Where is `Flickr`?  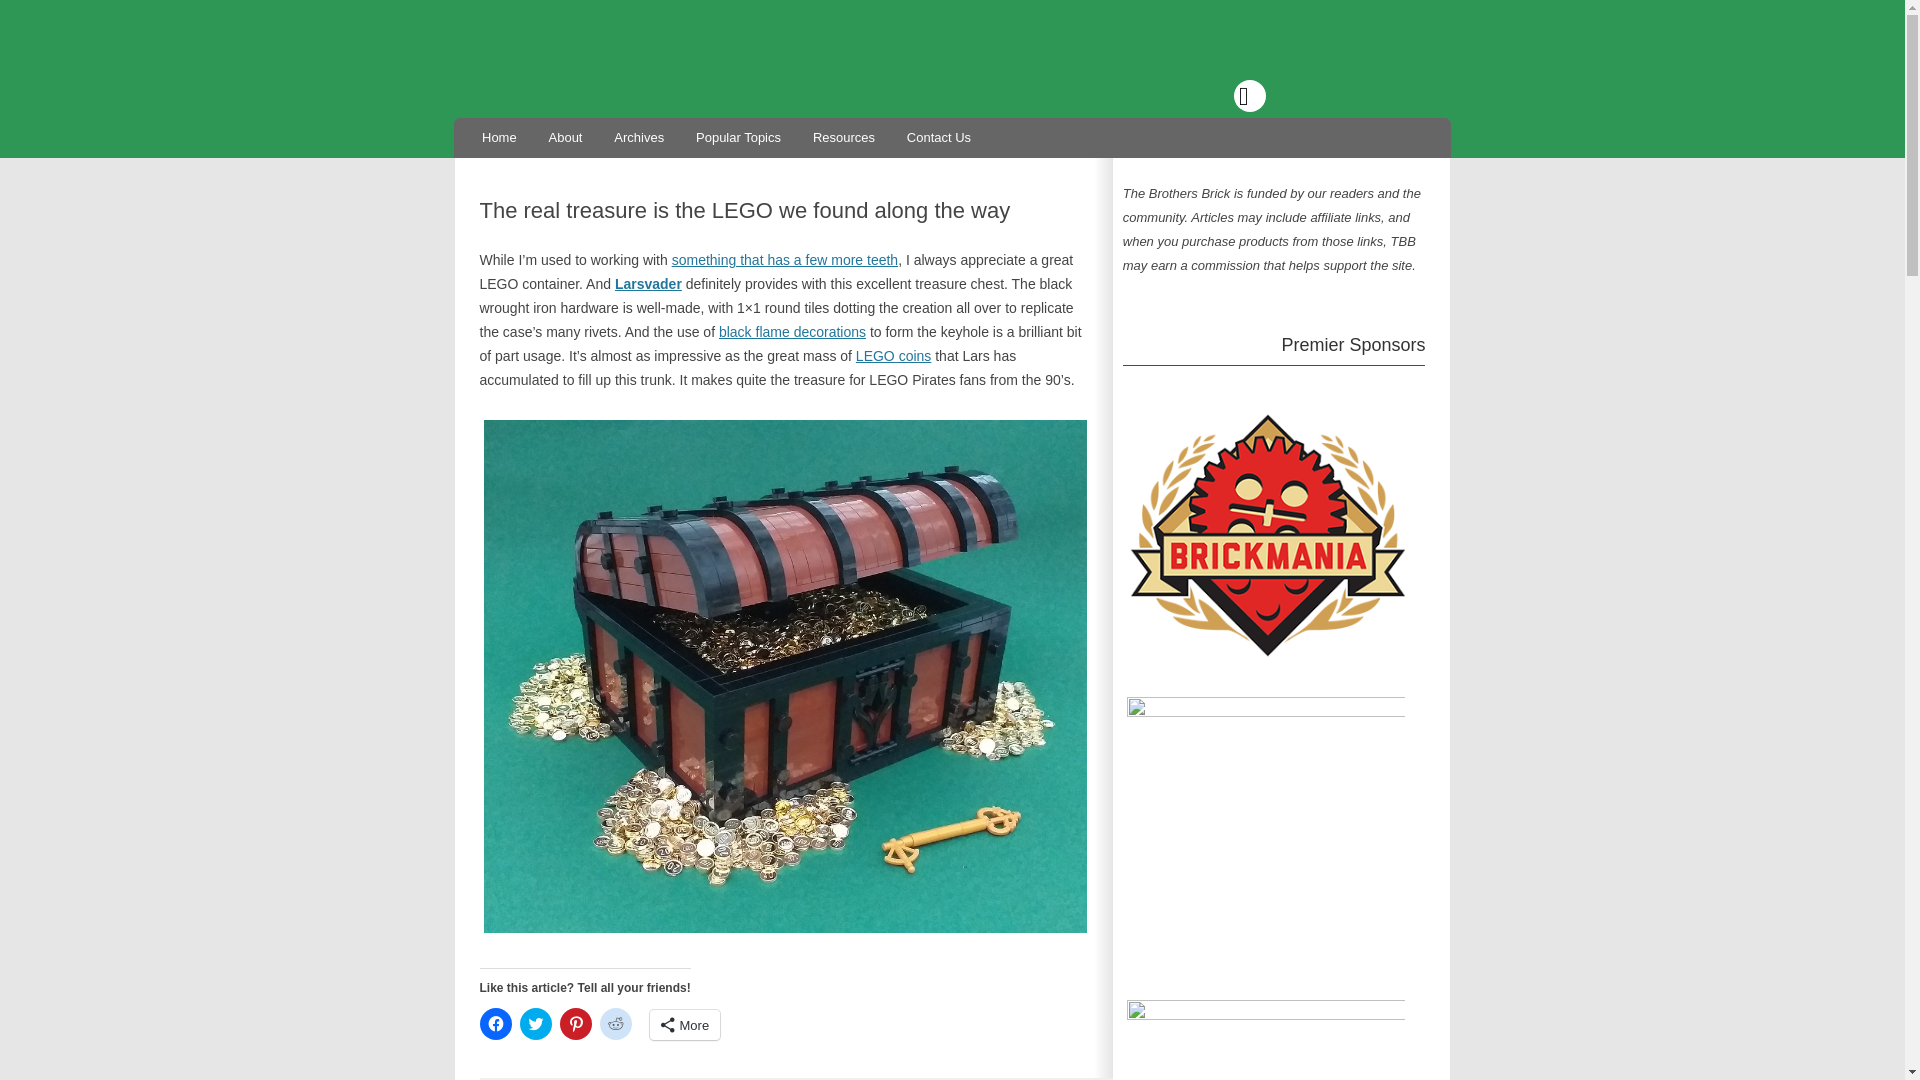 Flickr is located at coordinates (1294, 96).